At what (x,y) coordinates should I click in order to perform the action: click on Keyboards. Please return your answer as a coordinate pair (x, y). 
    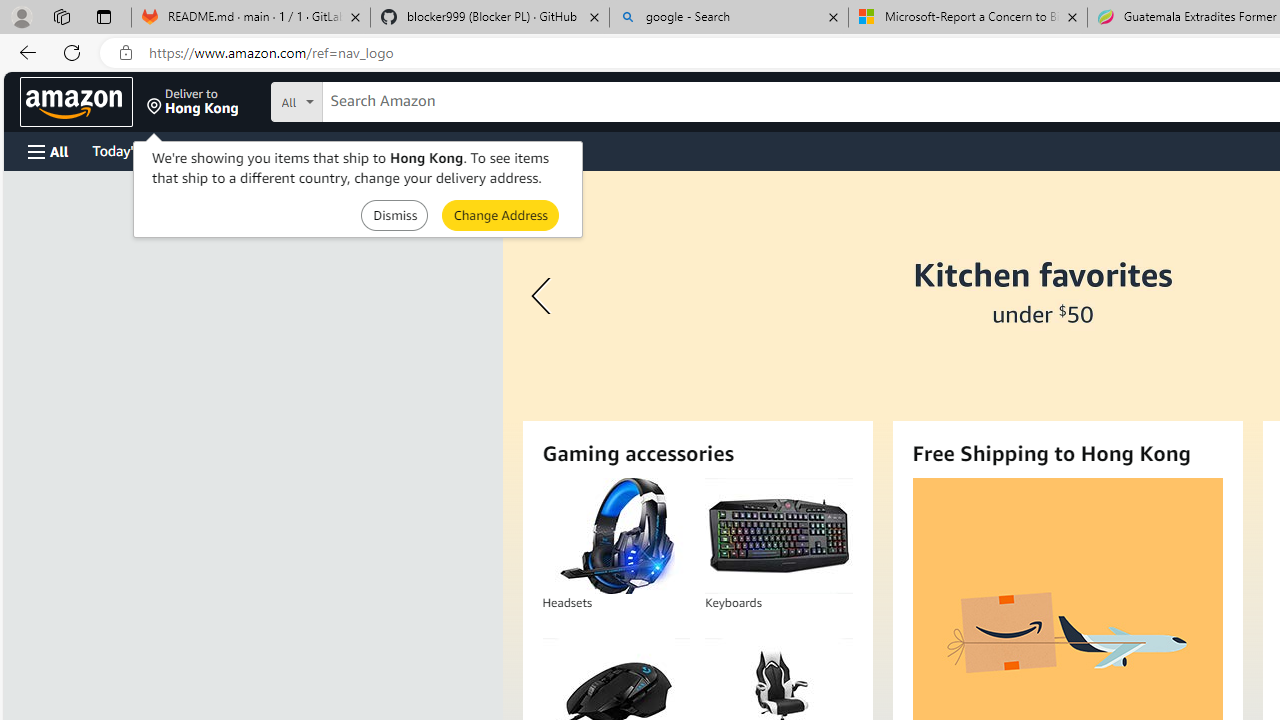
    Looking at the image, I should click on (778, 536).